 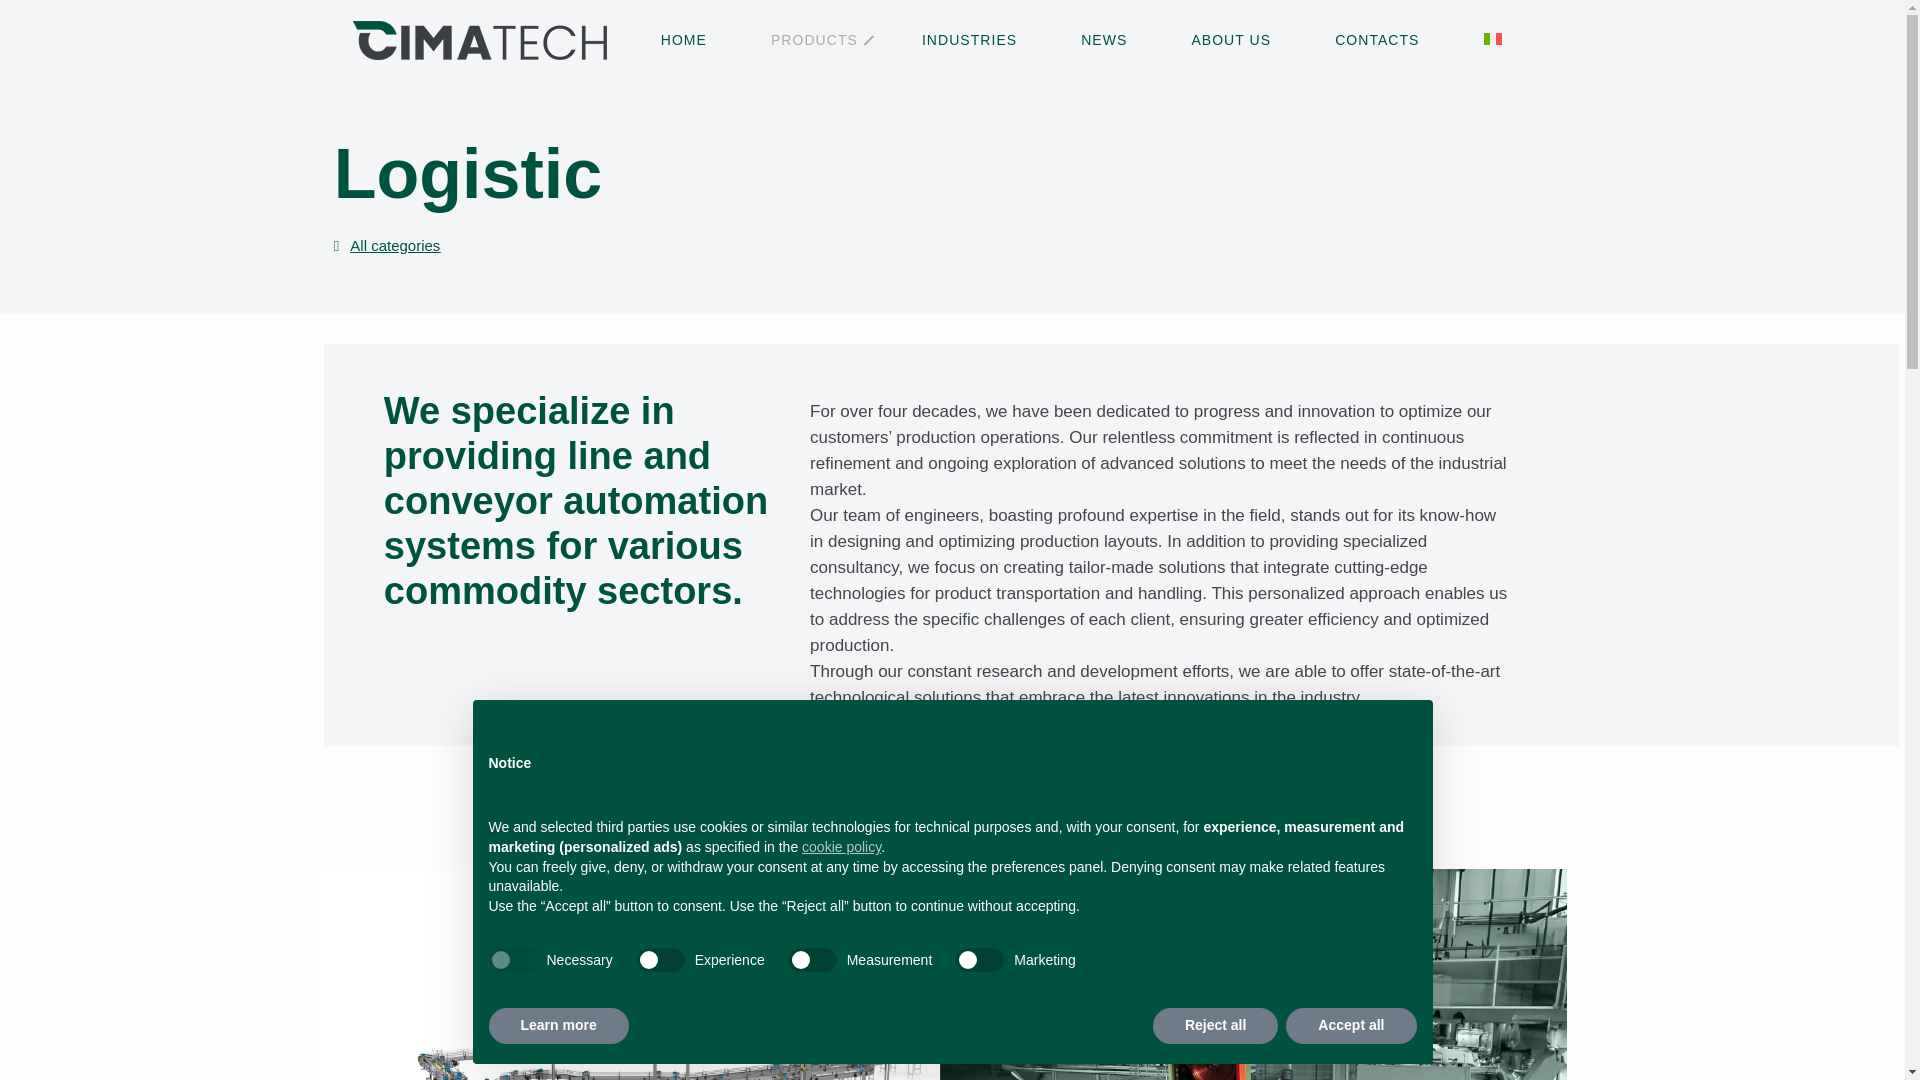 I want to click on PRODUCTS, so click(x=814, y=40).